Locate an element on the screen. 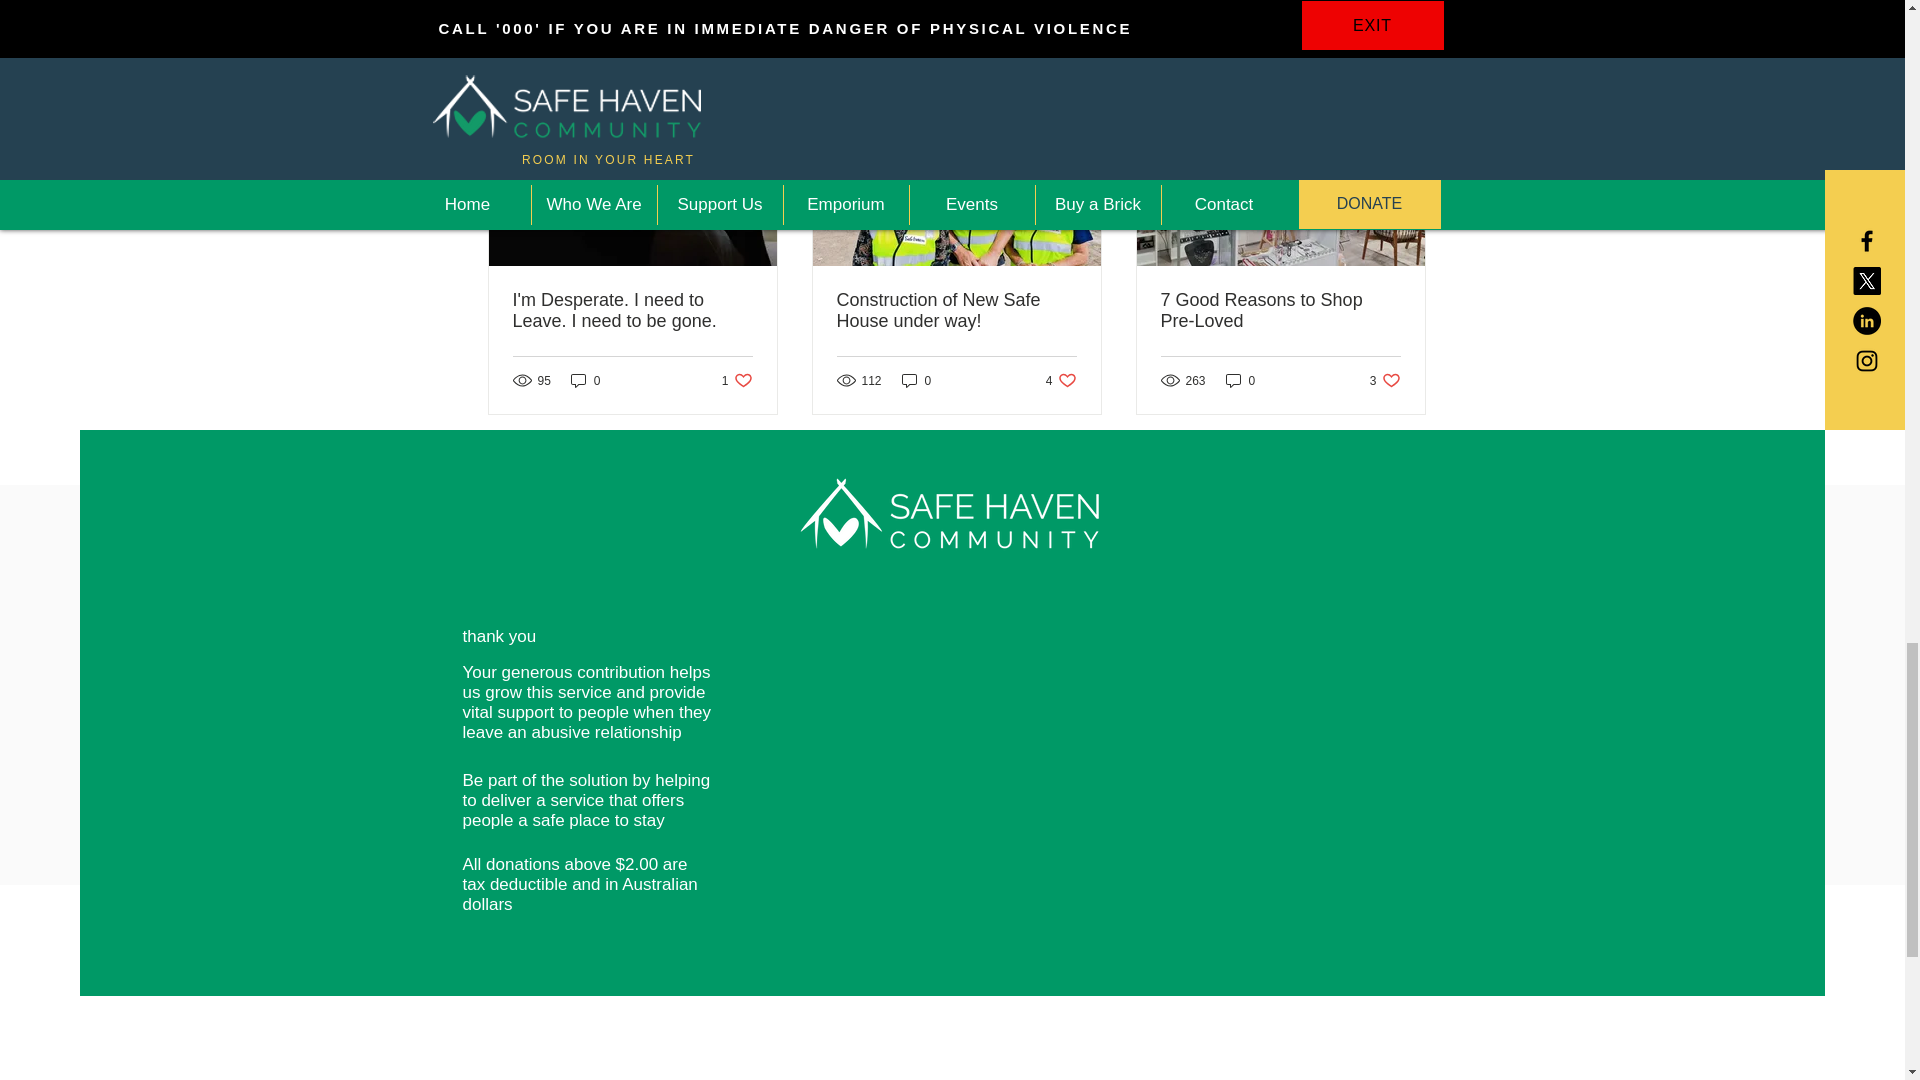  Construction of New Safe House under way! is located at coordinates (585, 380).